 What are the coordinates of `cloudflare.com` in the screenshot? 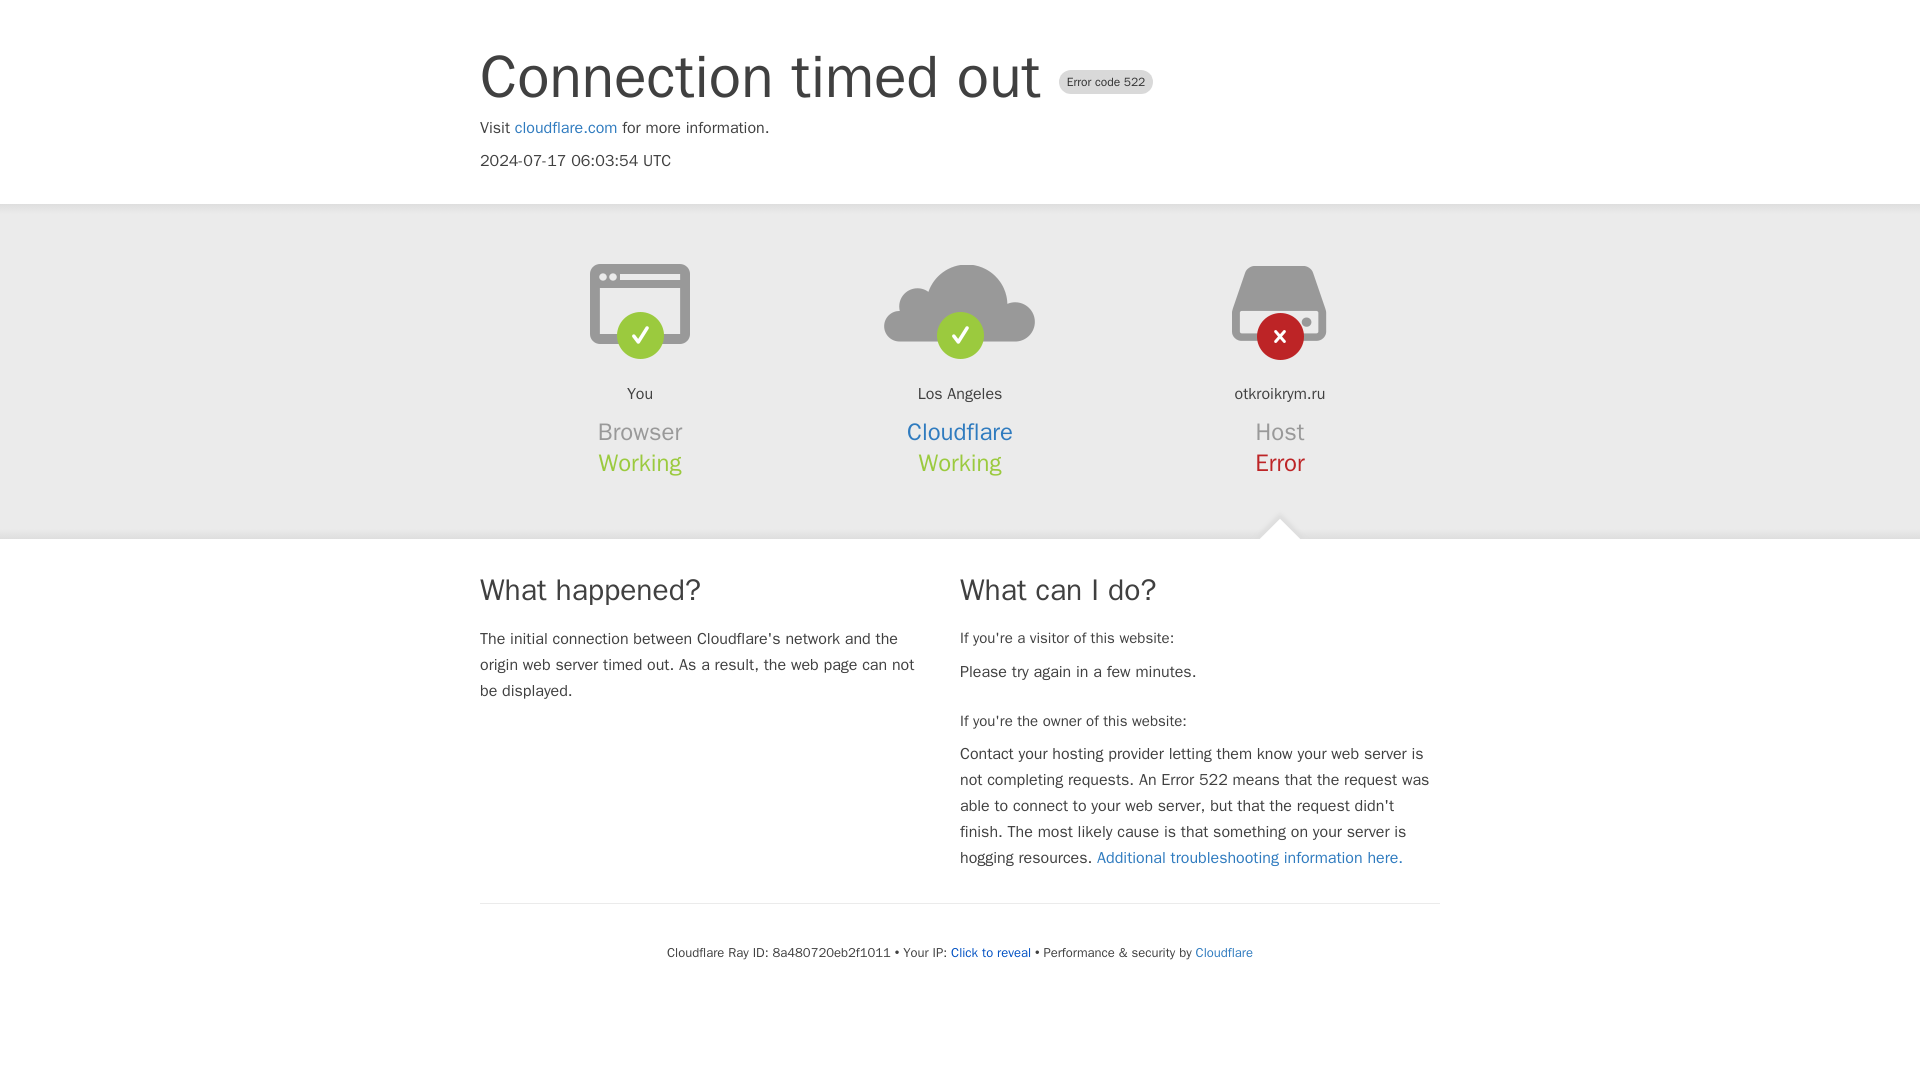 It's located at (566, 128).